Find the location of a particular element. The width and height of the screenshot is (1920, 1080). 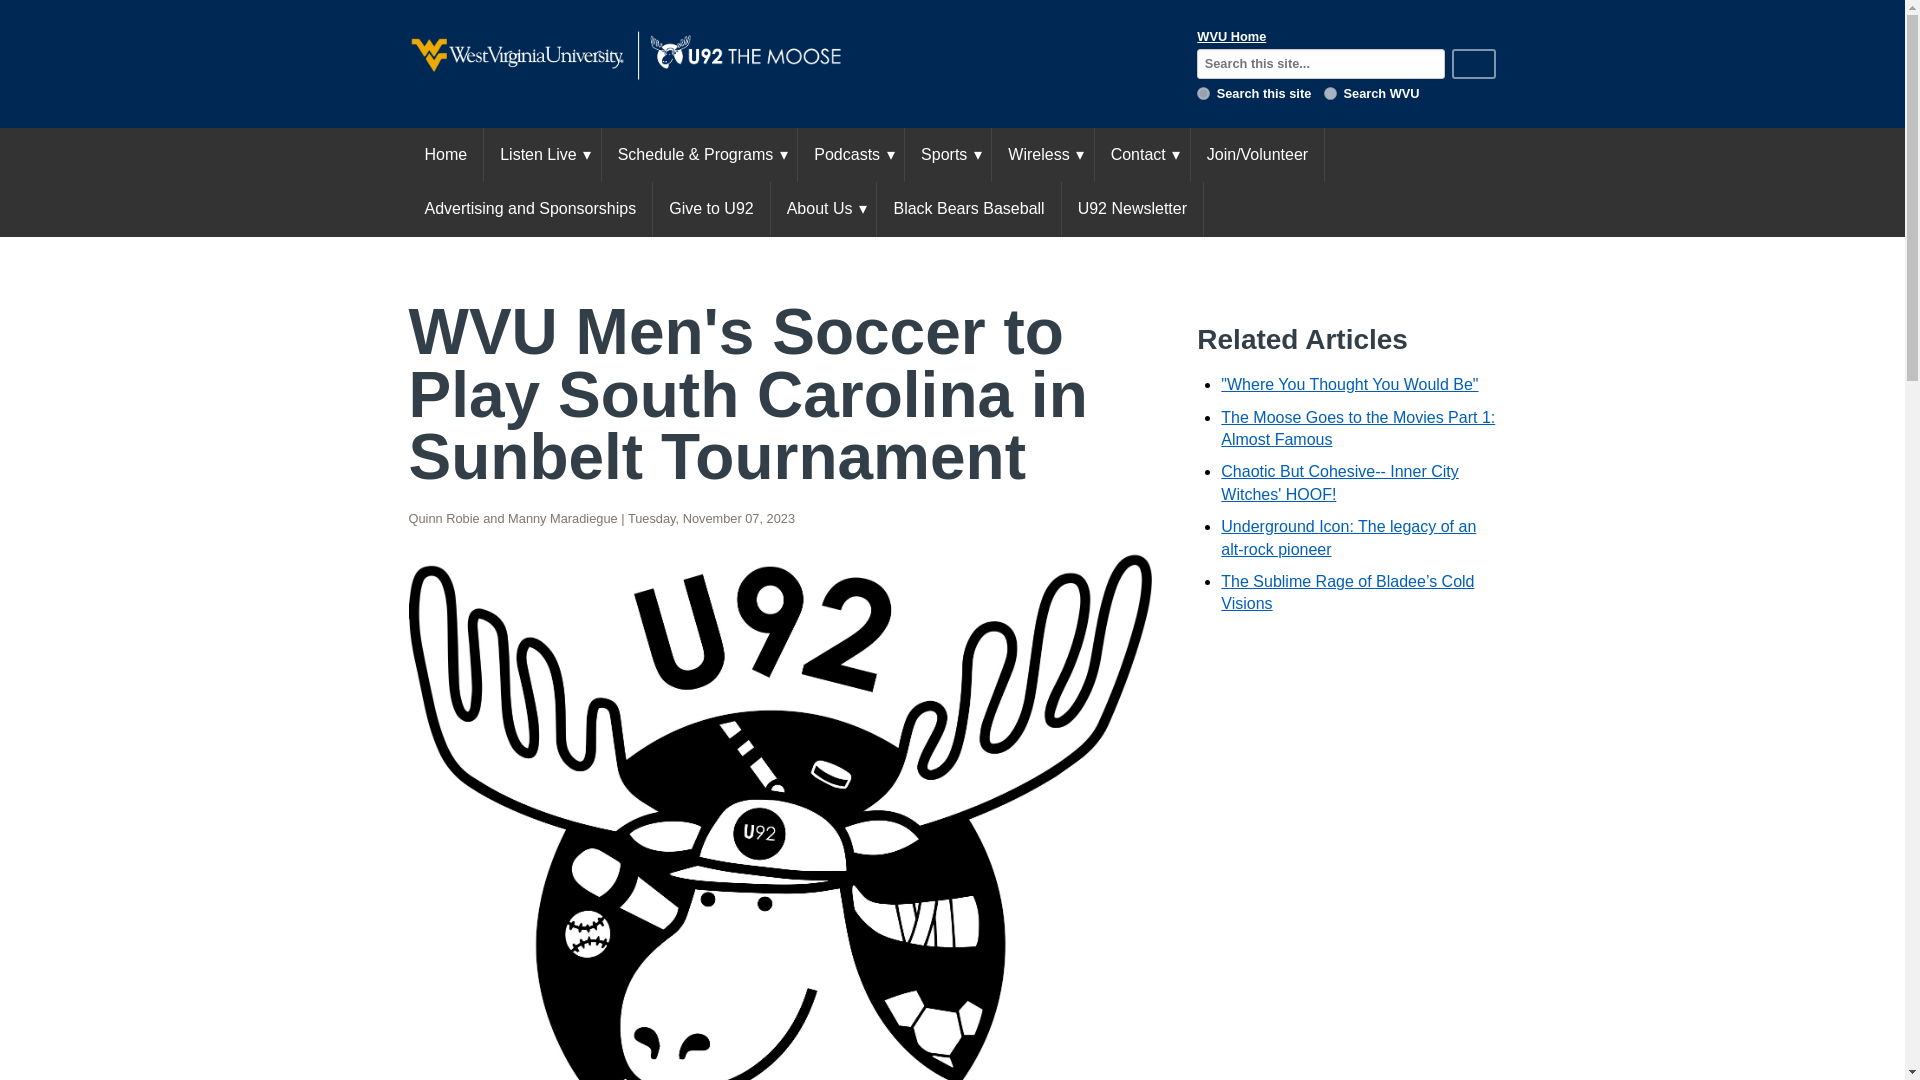

Podcasts is located at coordinates (851, 155).